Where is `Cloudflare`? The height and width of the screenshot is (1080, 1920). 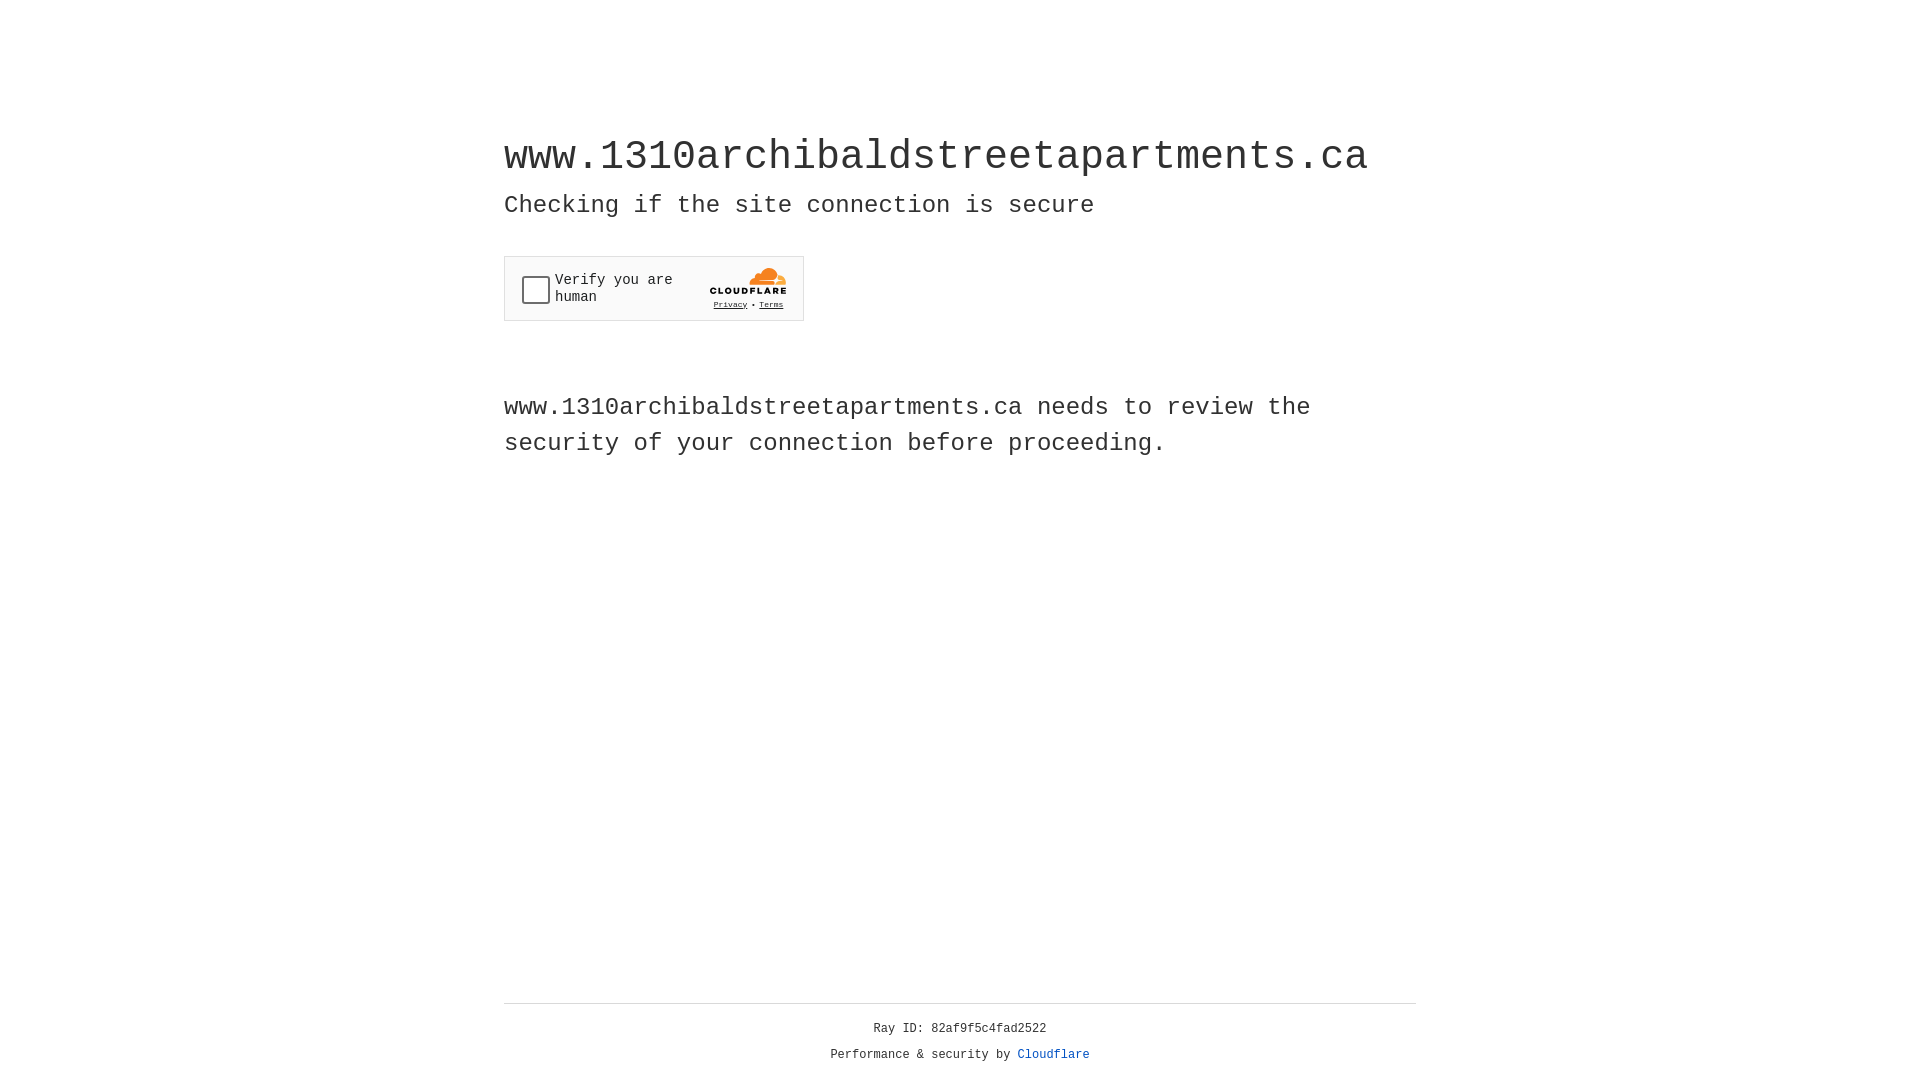 Cloudflare is located at coordinates (1054, 1055).